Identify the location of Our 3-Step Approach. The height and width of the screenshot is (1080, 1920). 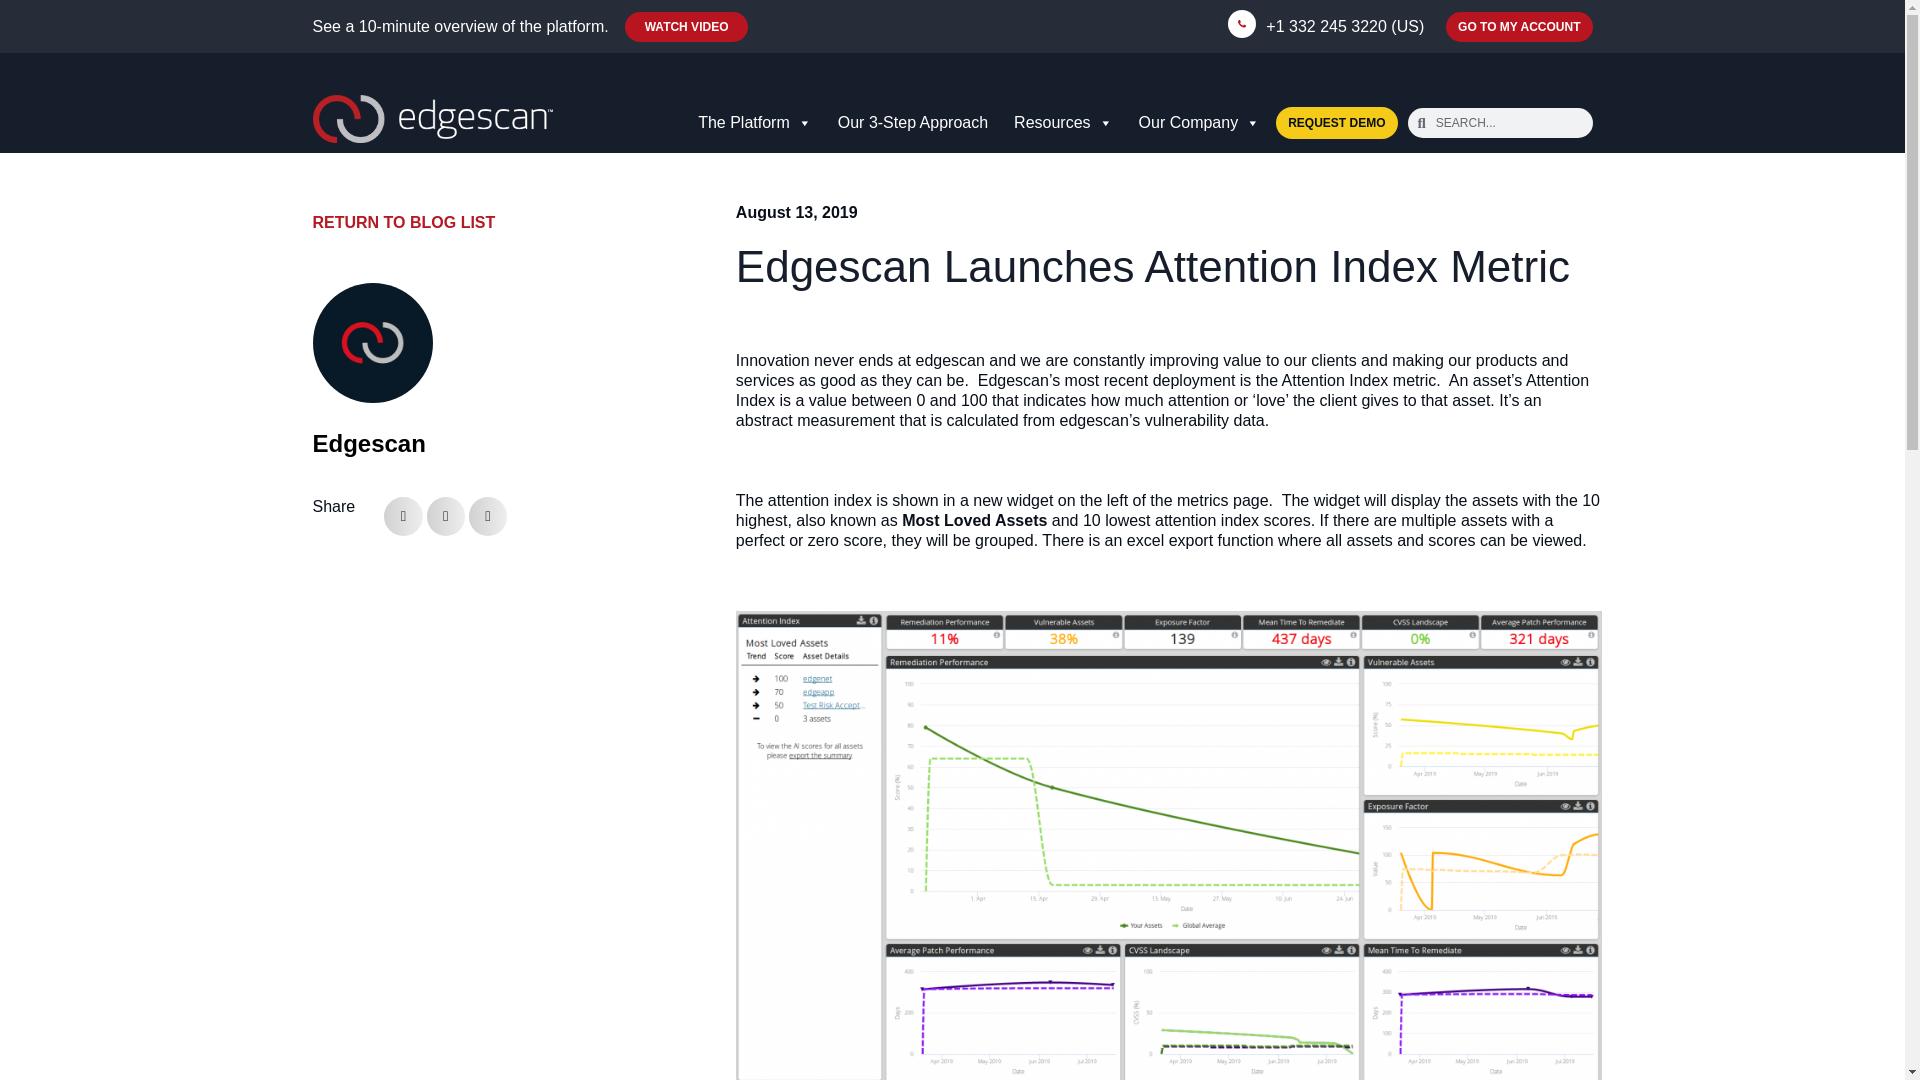
(916, 122).